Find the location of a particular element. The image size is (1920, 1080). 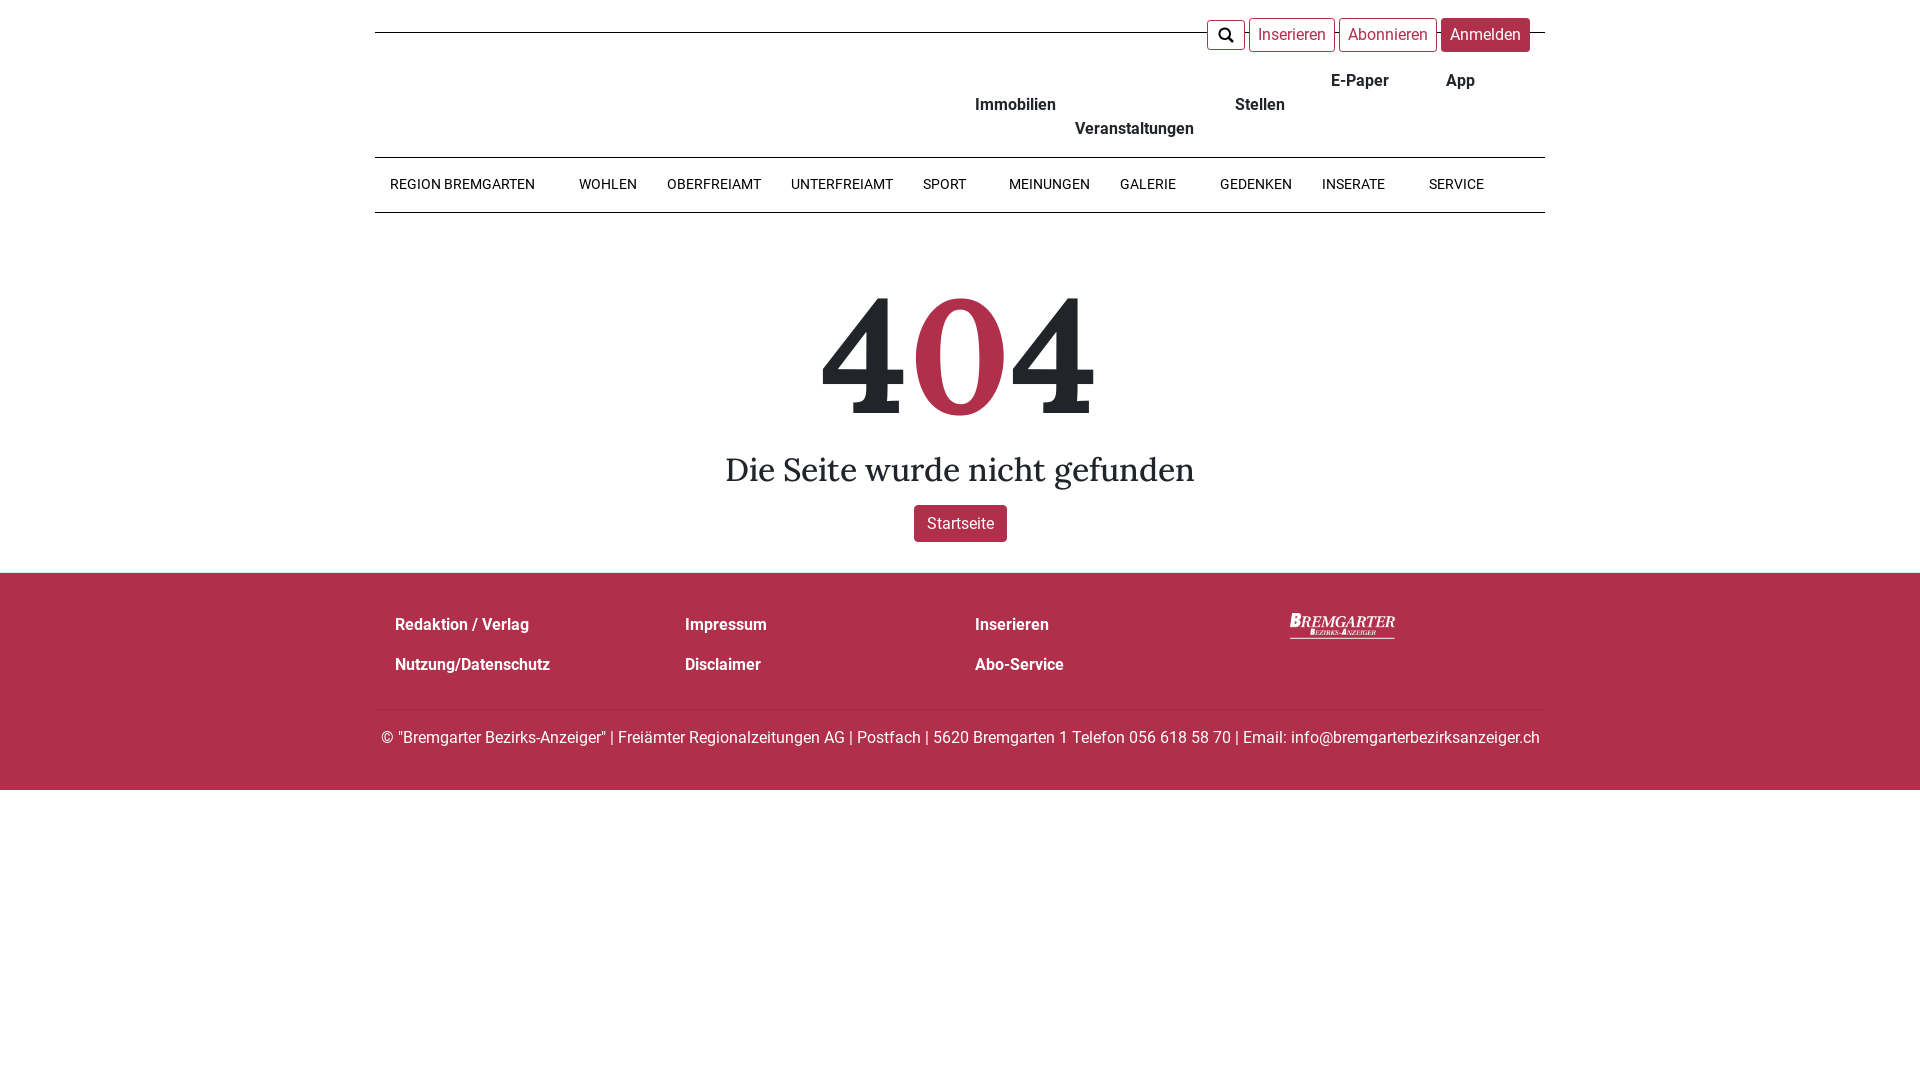

GALERIE is located at coordinates (1155, 185).